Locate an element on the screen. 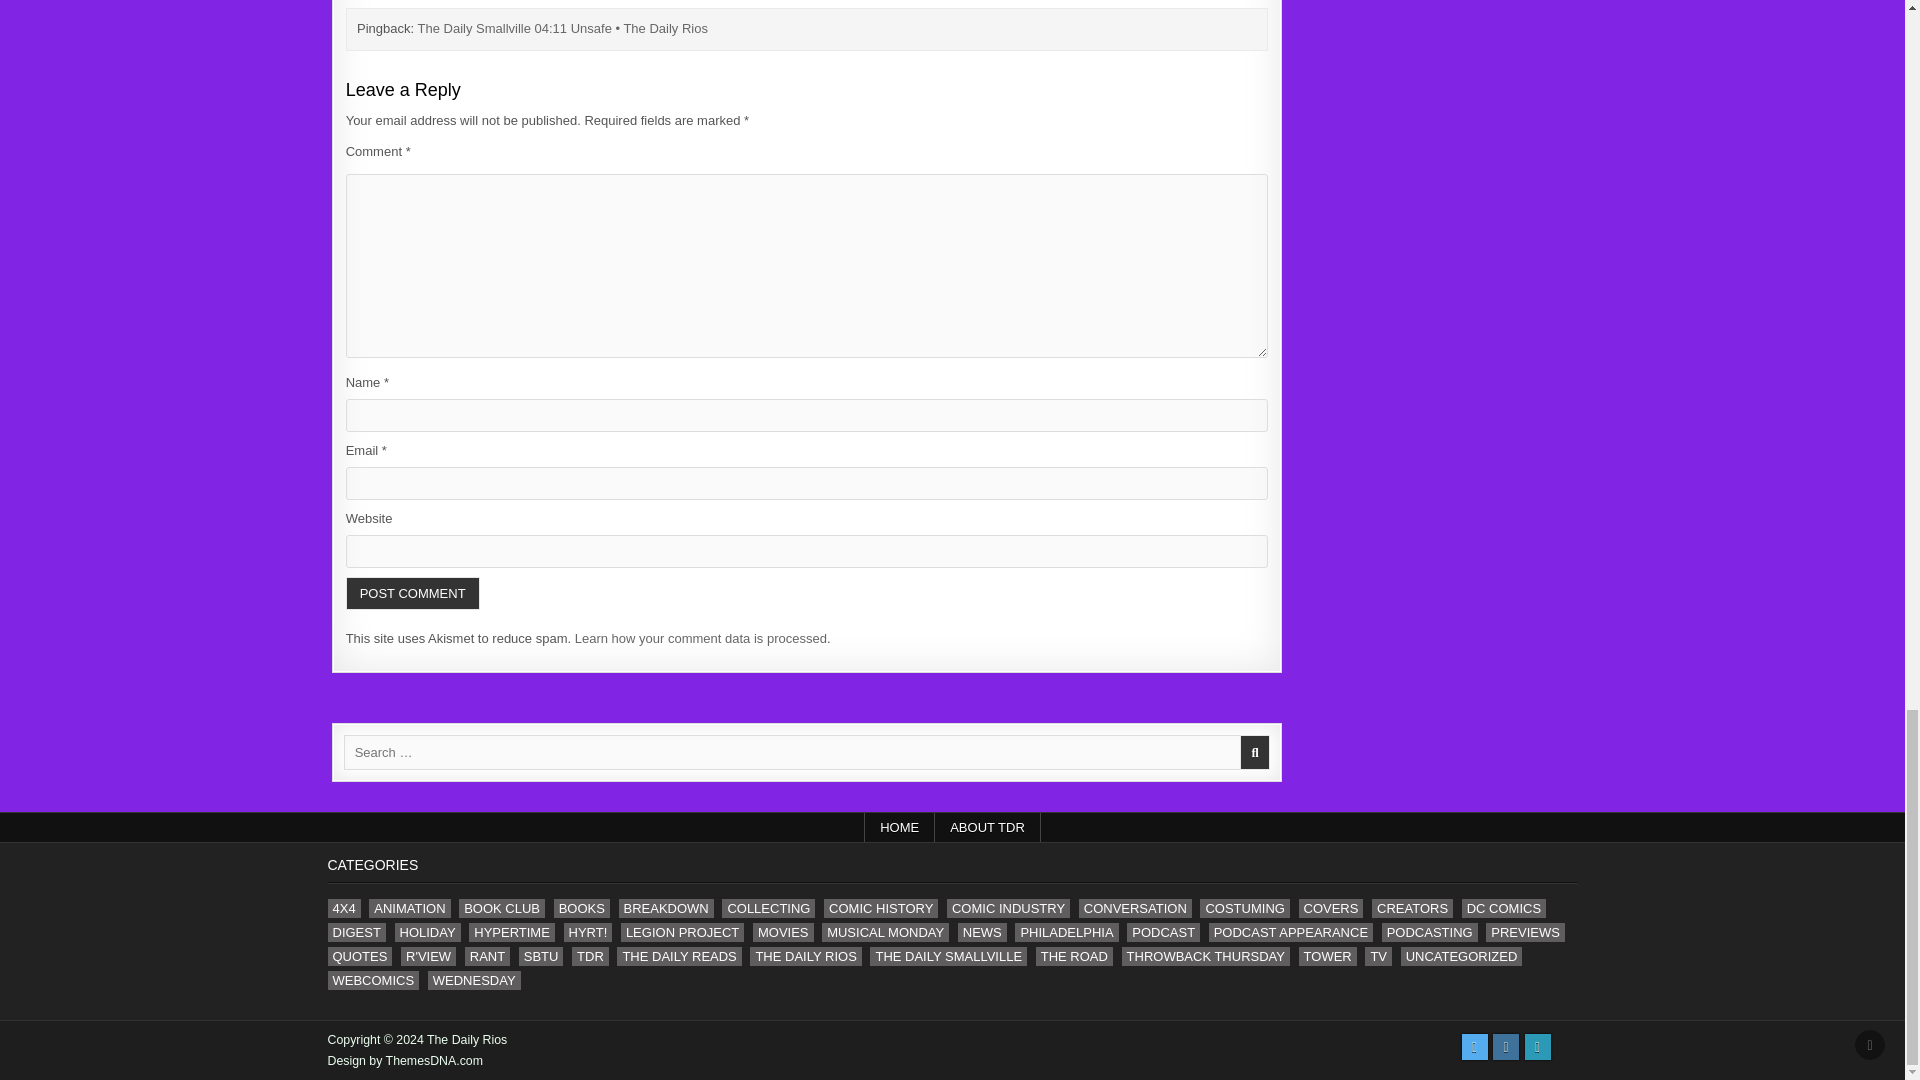 The width and height of the screenshot is (1920, 1080). BREAKDOWN is located at coordinates (666, 908).